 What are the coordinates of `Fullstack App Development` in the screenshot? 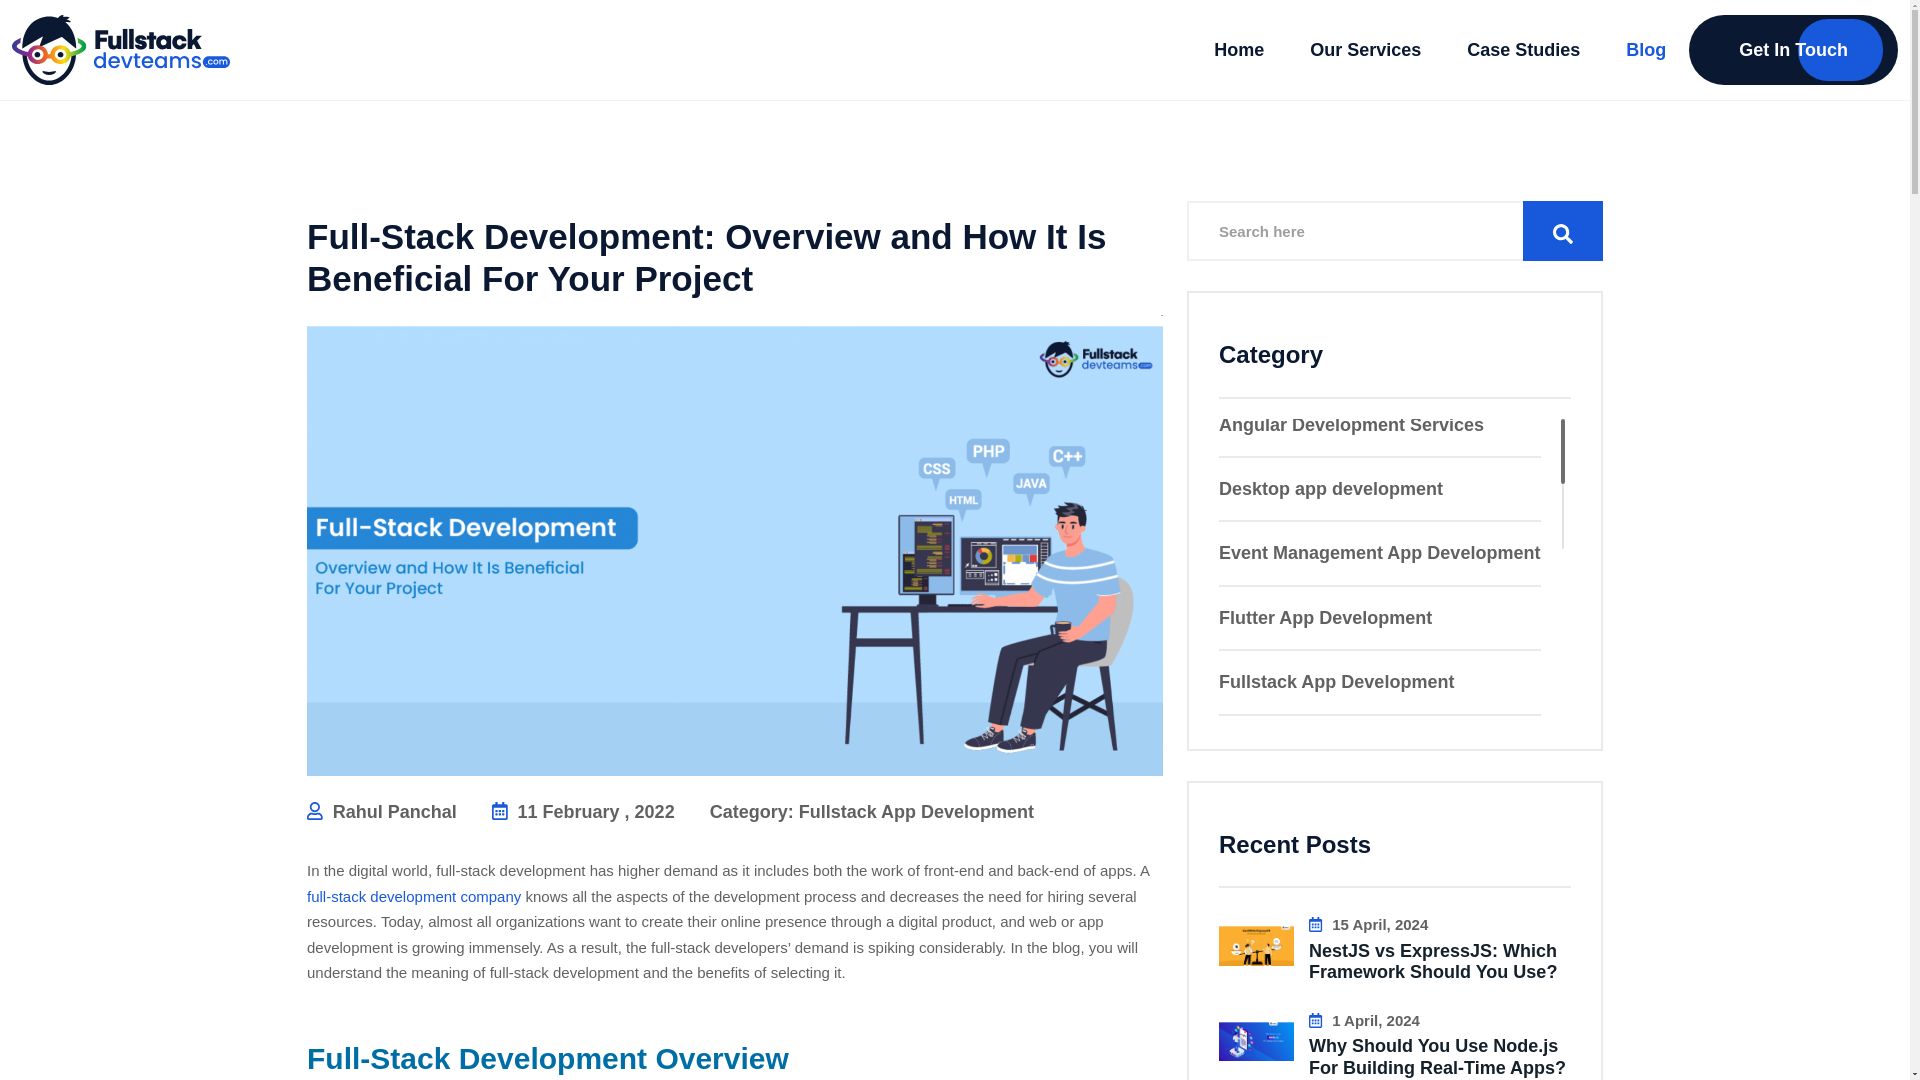 It's located at (916, 812).